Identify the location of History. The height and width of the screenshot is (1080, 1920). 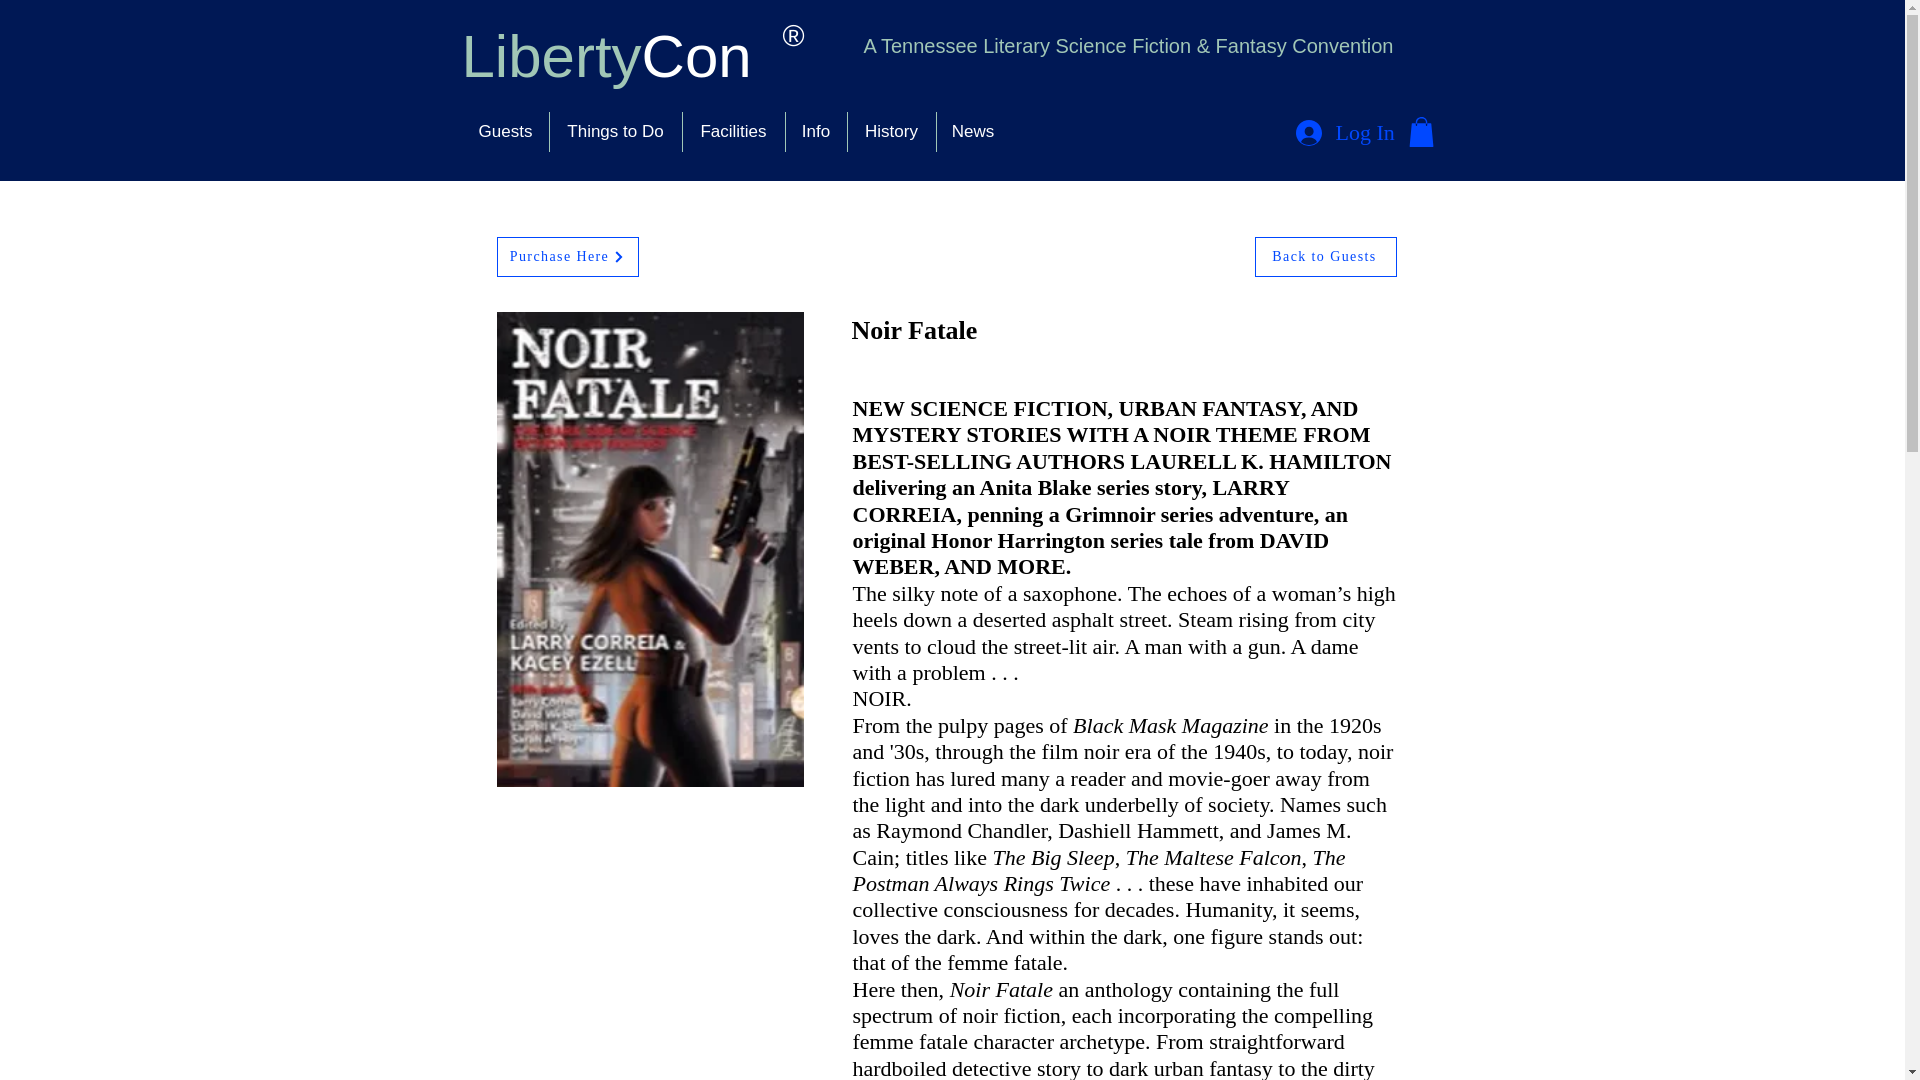
(890, 132).